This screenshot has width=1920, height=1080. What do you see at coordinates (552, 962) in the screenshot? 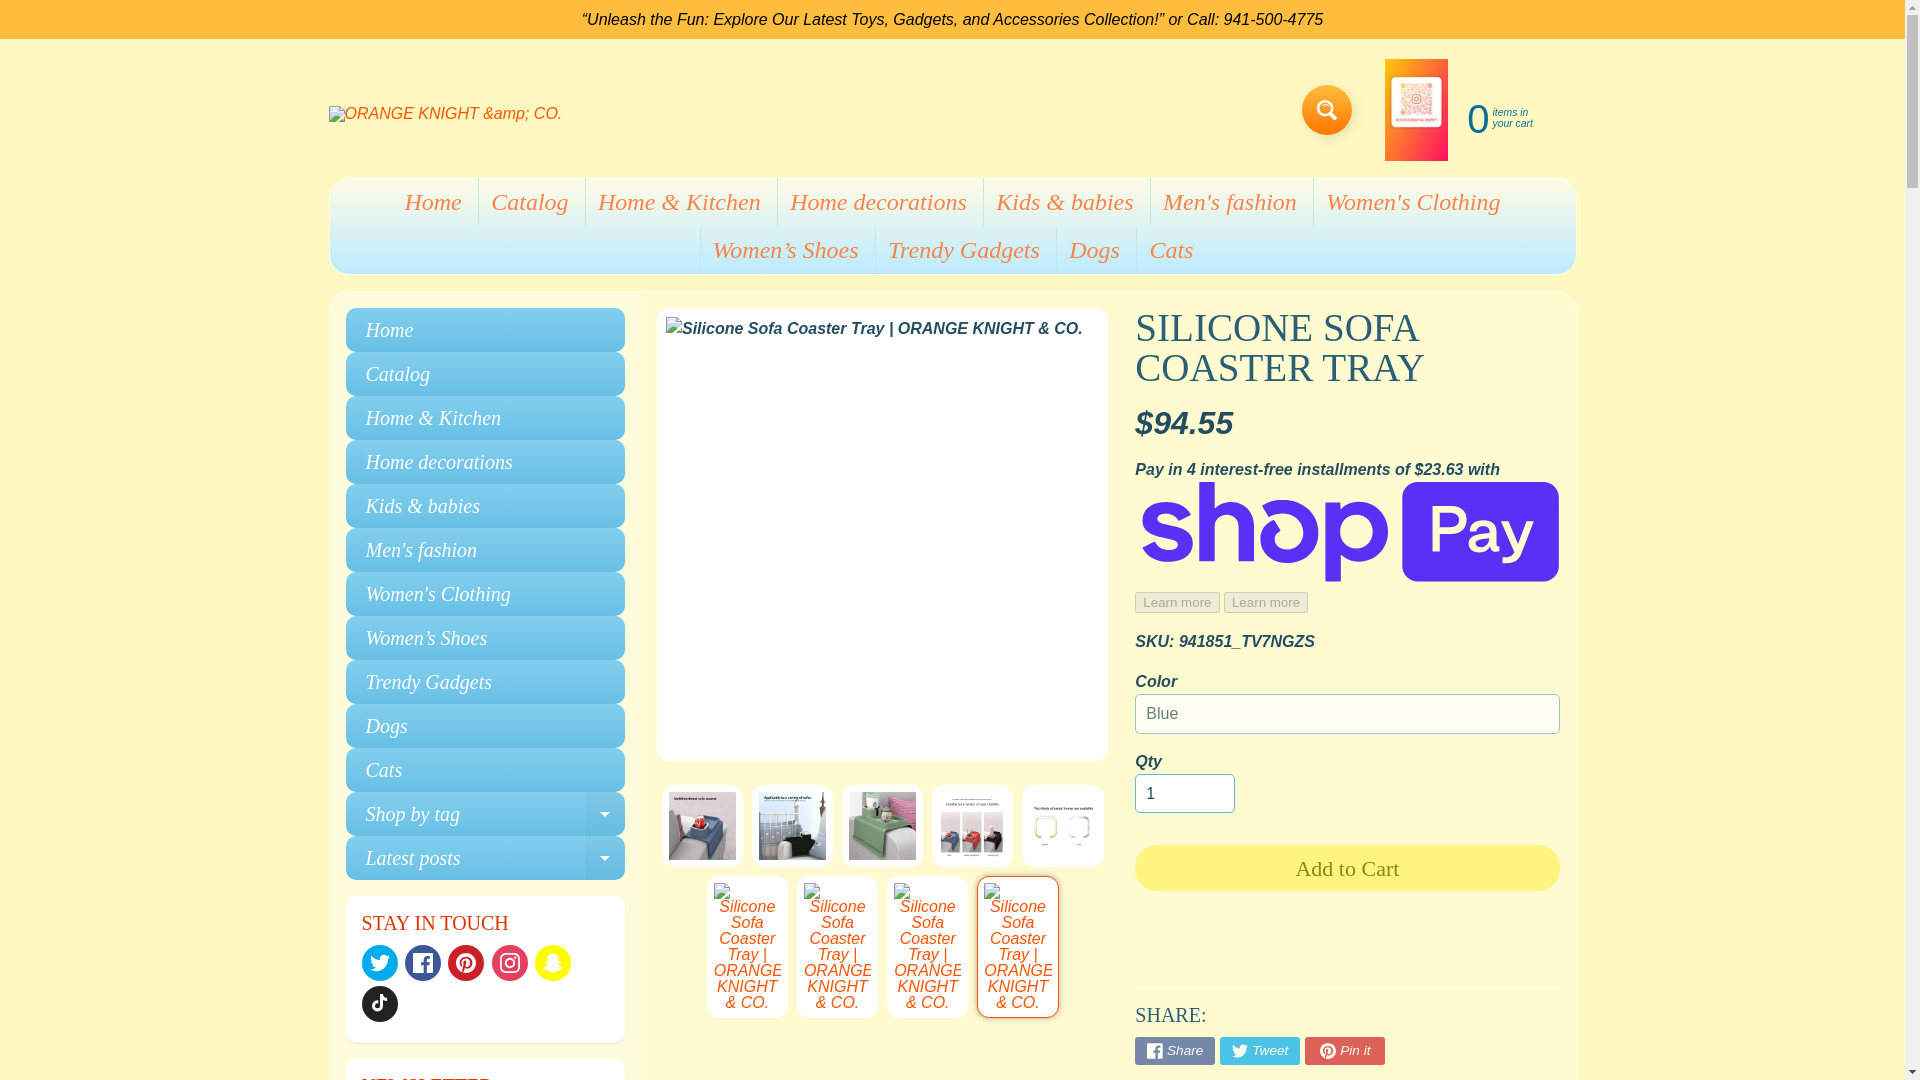
I see `Snapchat` at bounding box center [552, 962].